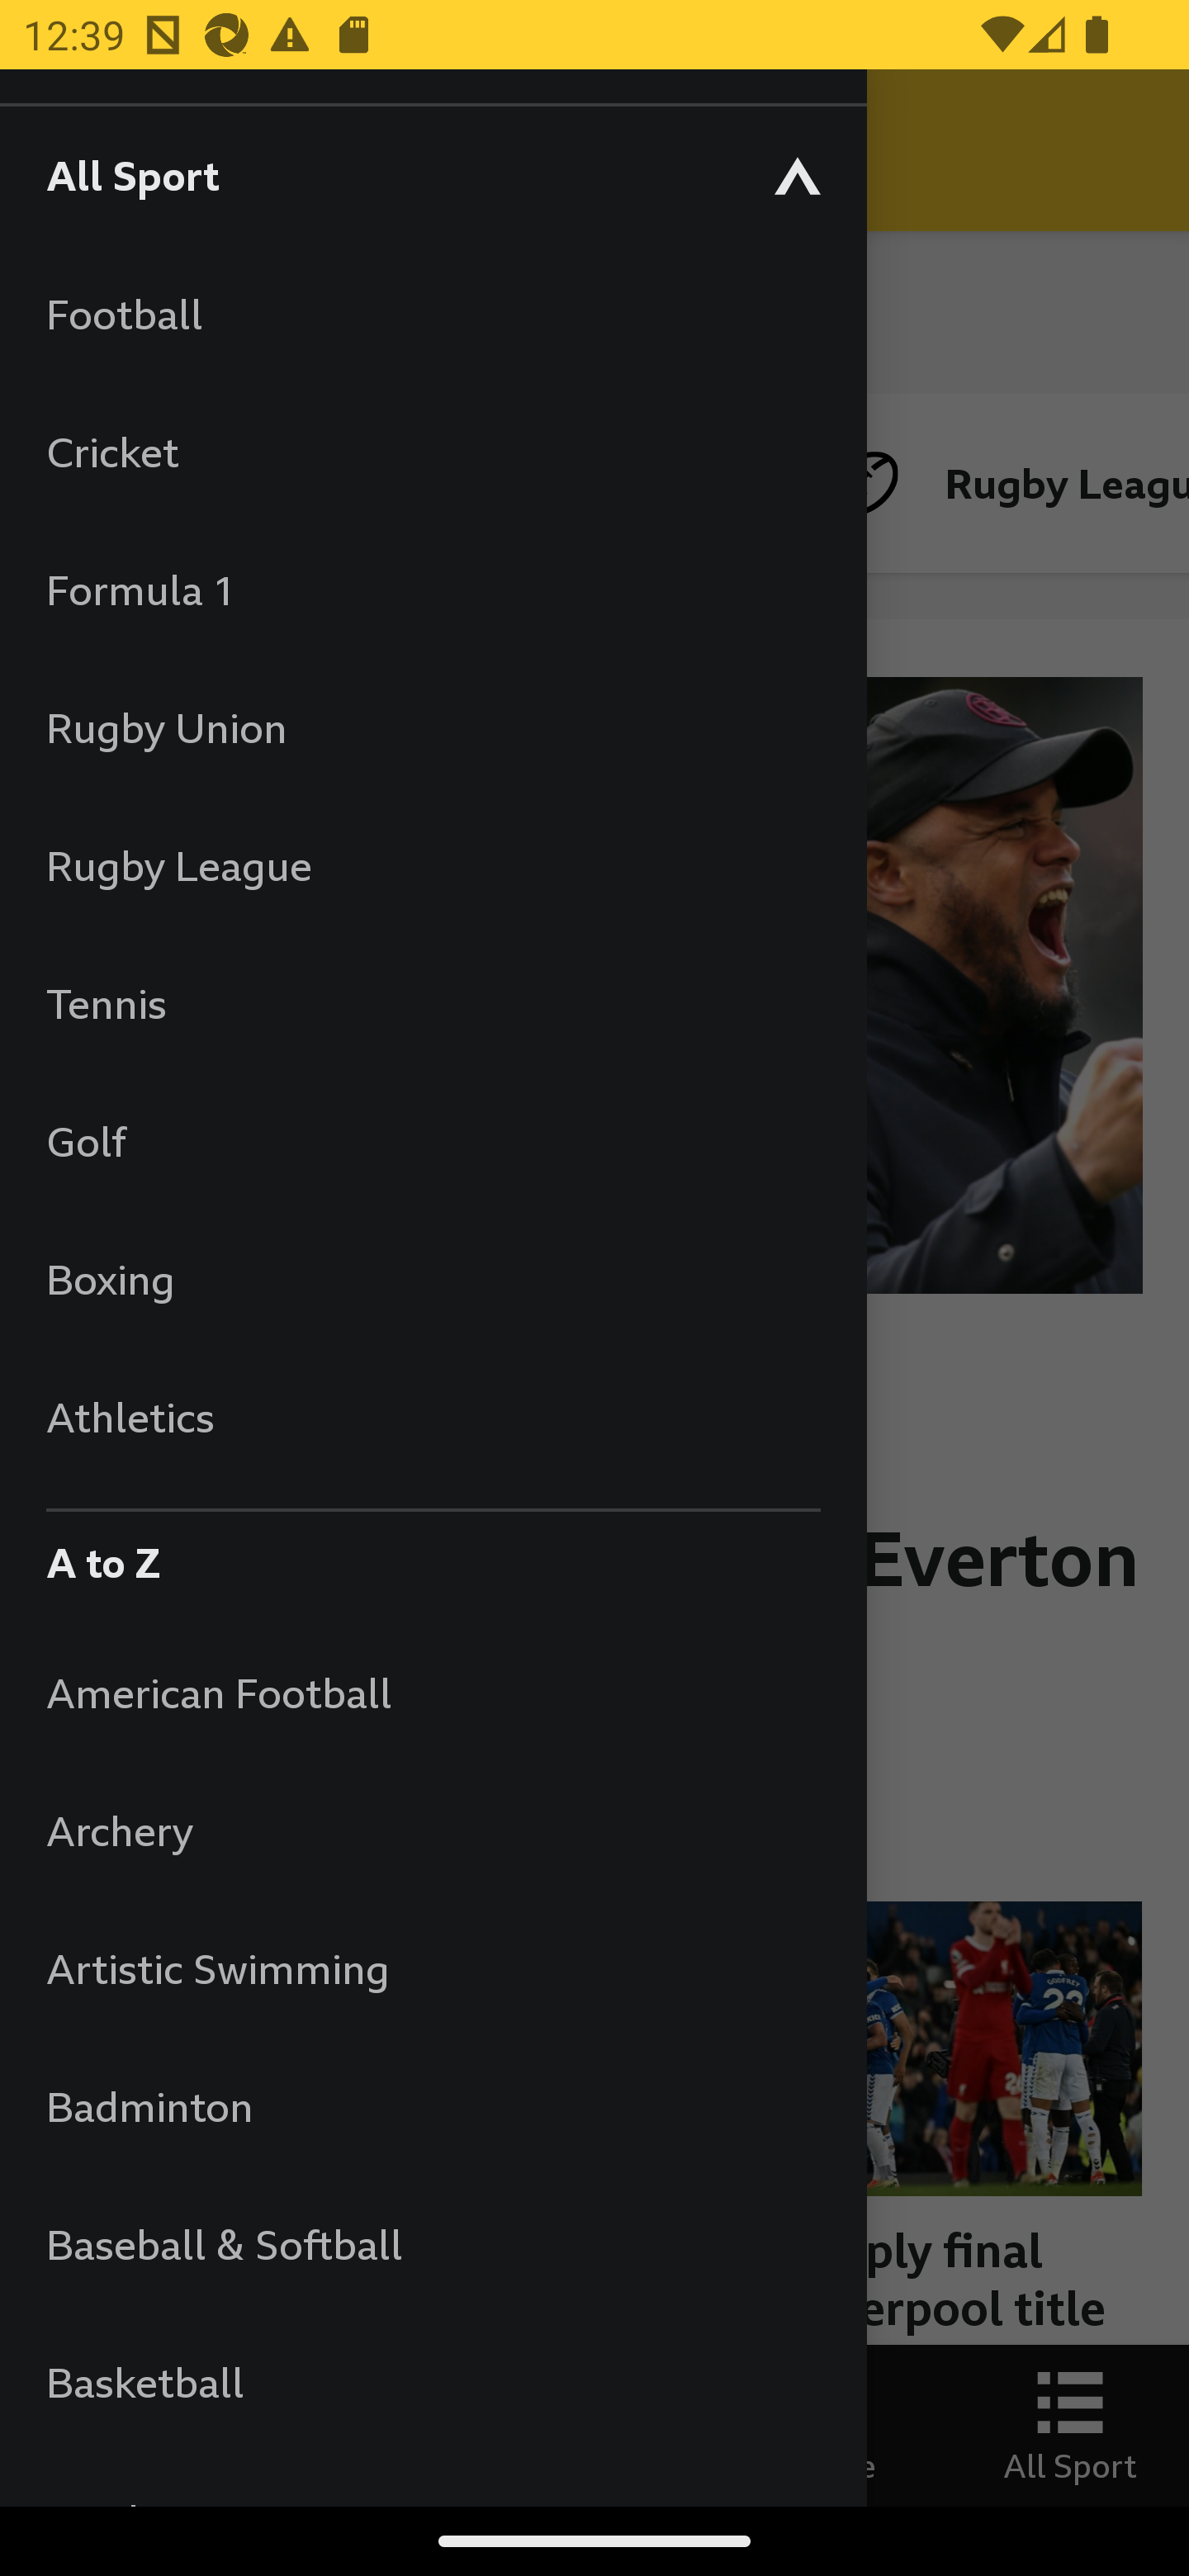 The width and height of the screenshot is (1189, 2576). What do you see at coordinates (433, 1417) in the screenshot?
I see `Athletics` at bounding box center [433, 1417].